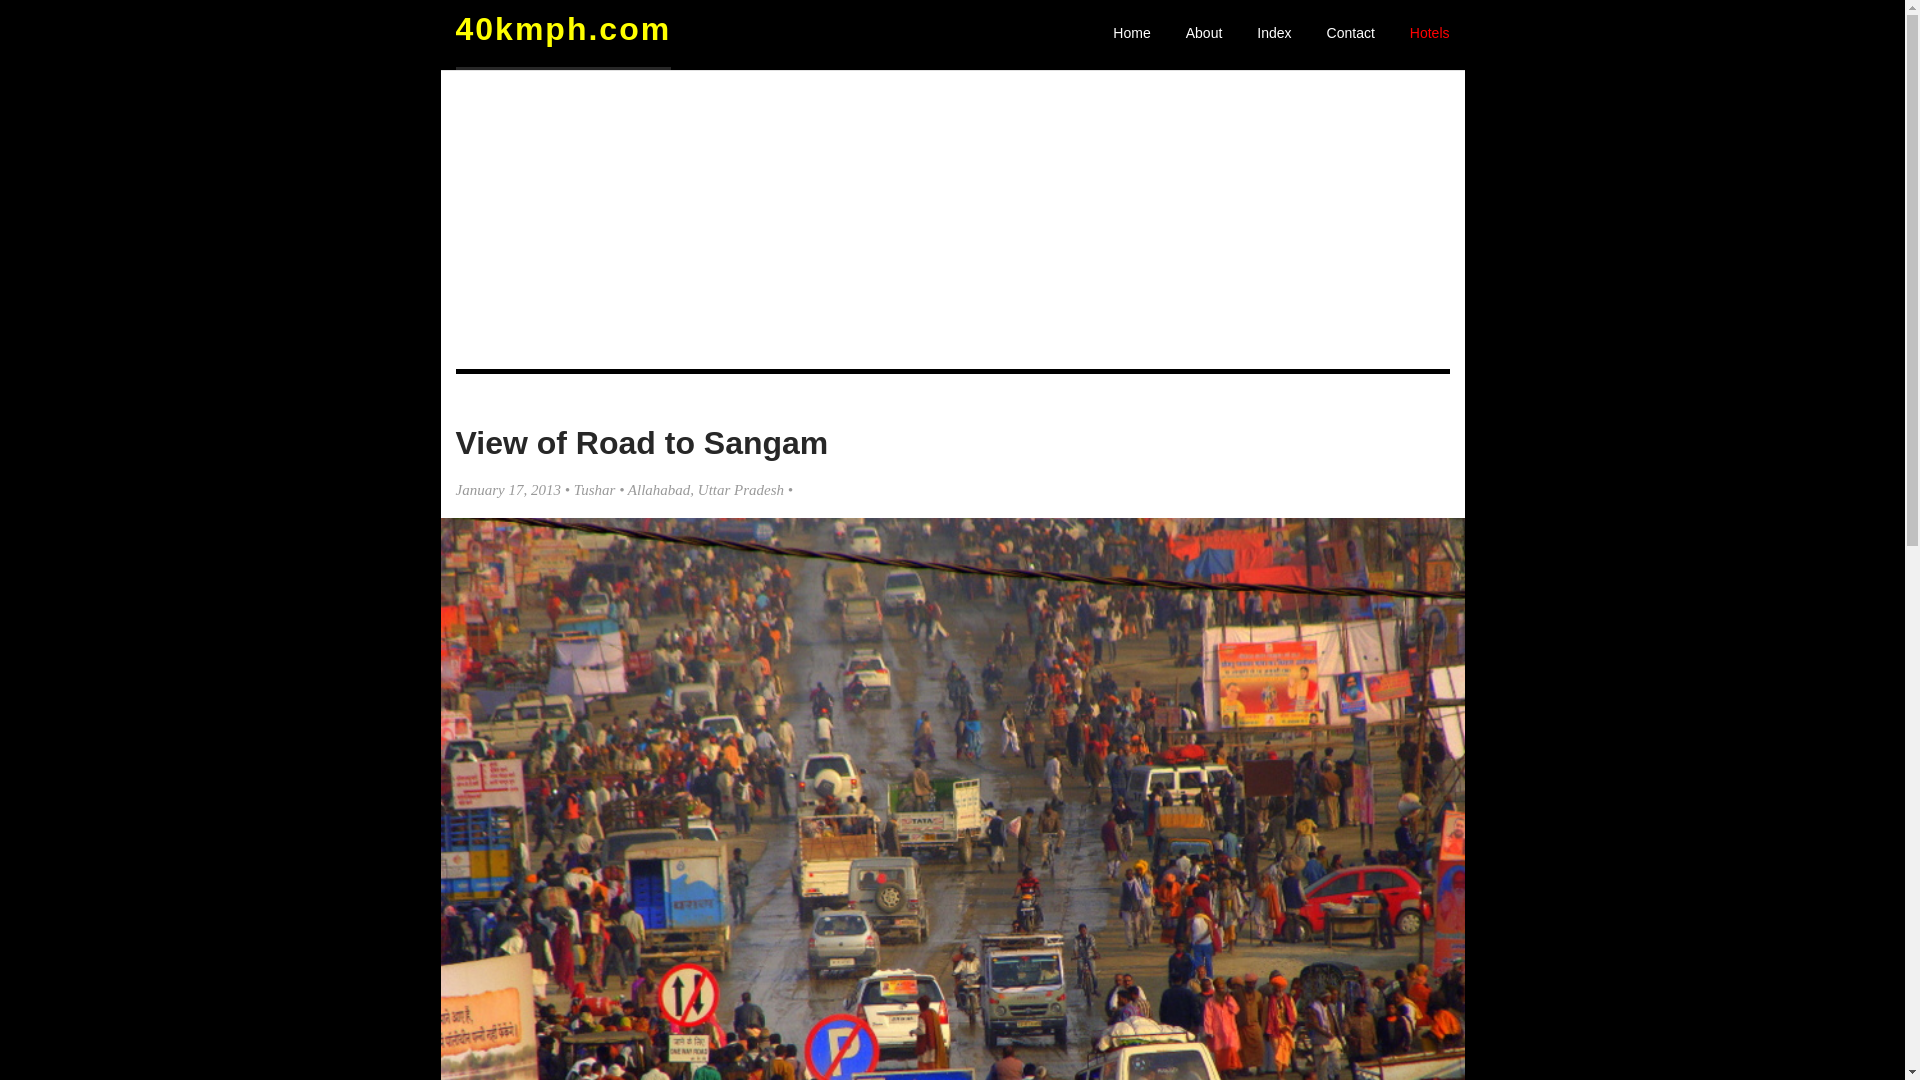 This screenshot has width=1920, height=1080. Describe the element at coordinates (1430, 41) in the screenshot. I see `Hotels` at that location.